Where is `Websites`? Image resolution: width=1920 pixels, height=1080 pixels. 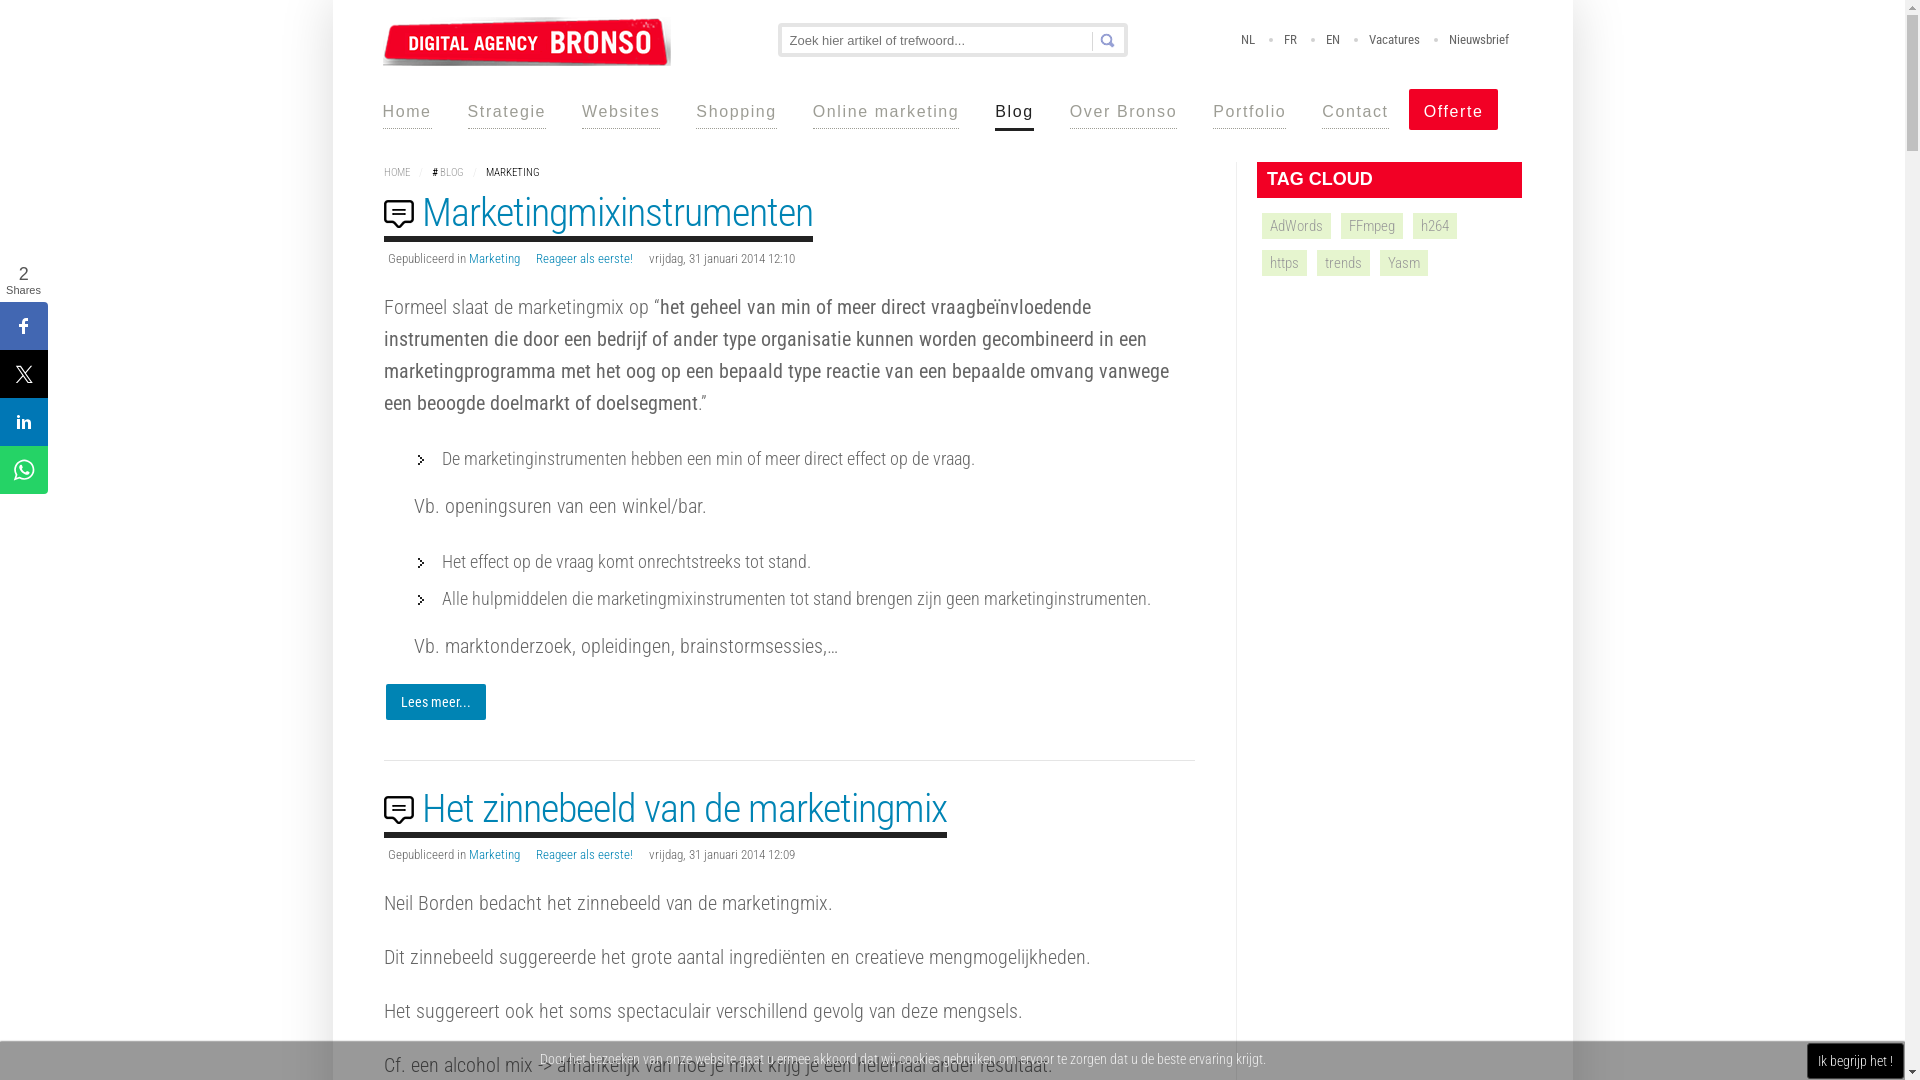
Websites is located at coordinates (621, 110).